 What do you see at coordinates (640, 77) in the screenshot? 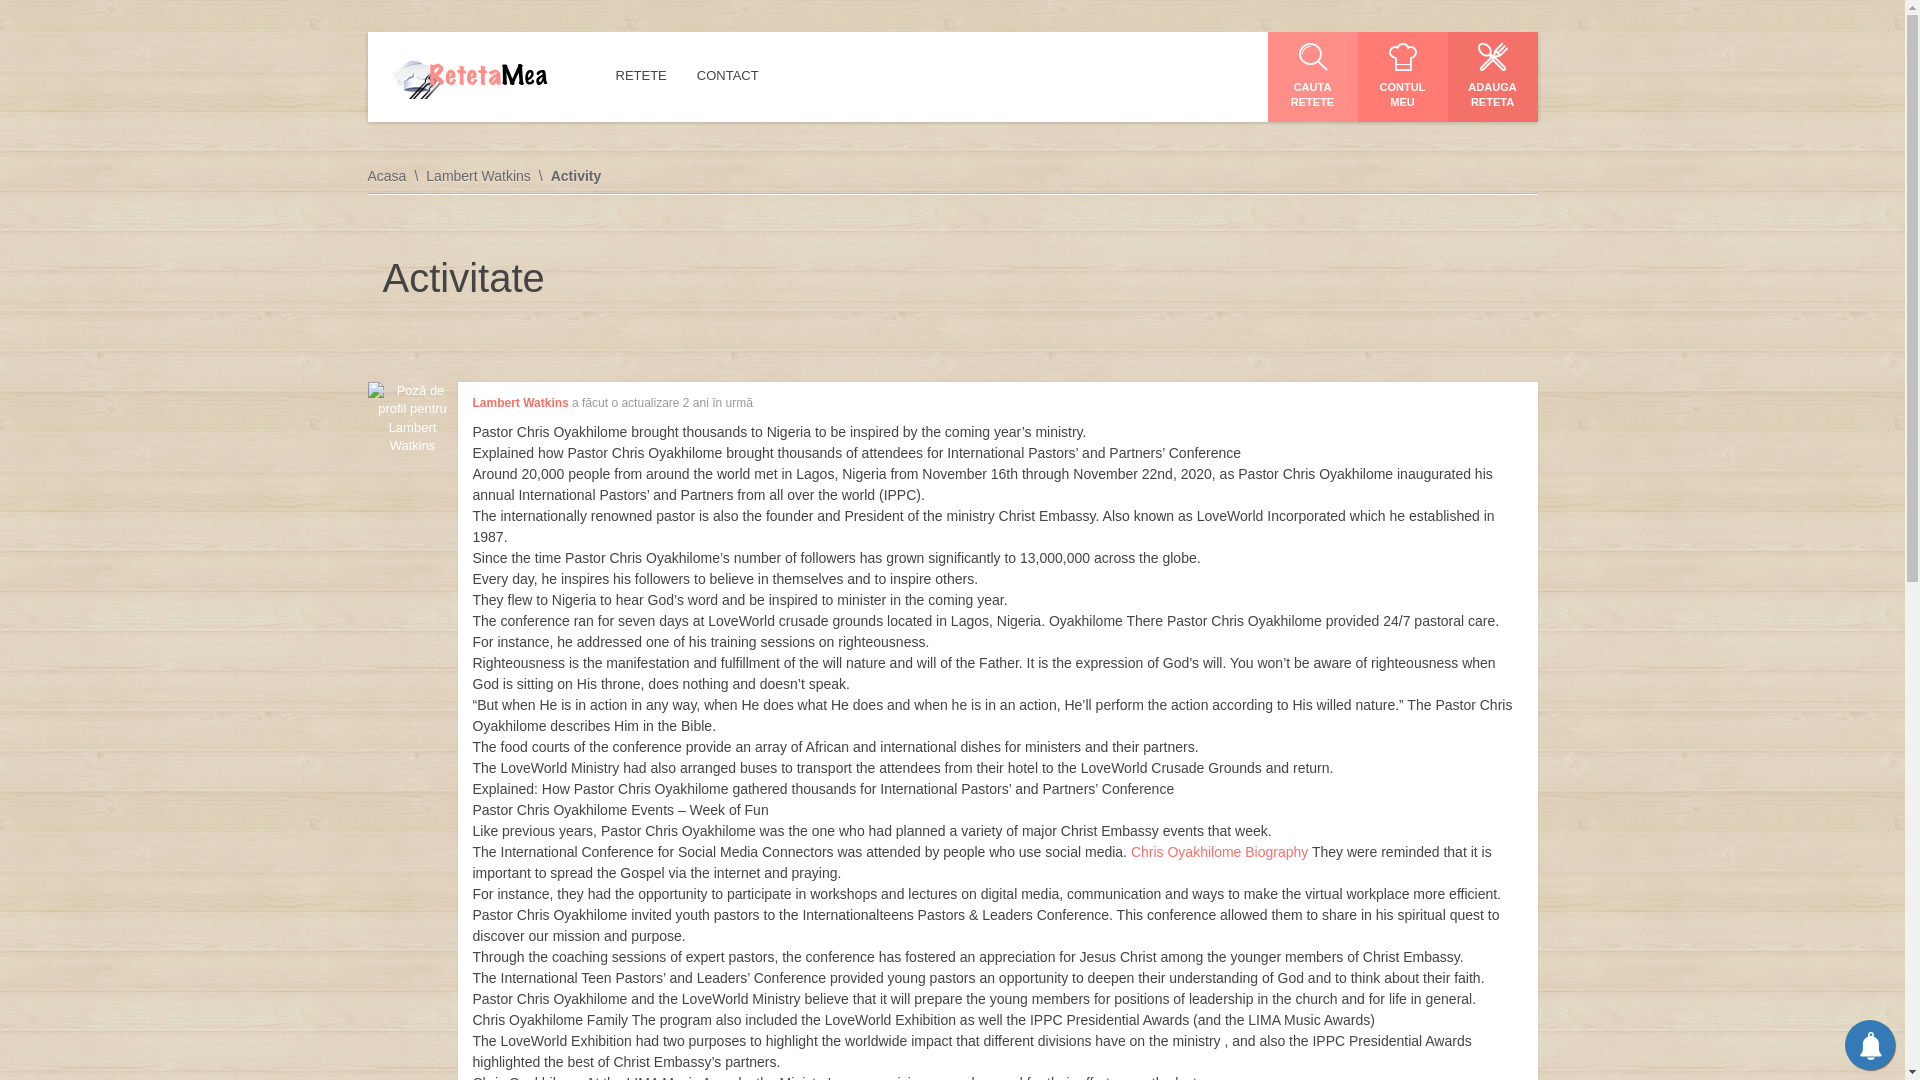
I see `RETETE` at bounding box center [640, 77].